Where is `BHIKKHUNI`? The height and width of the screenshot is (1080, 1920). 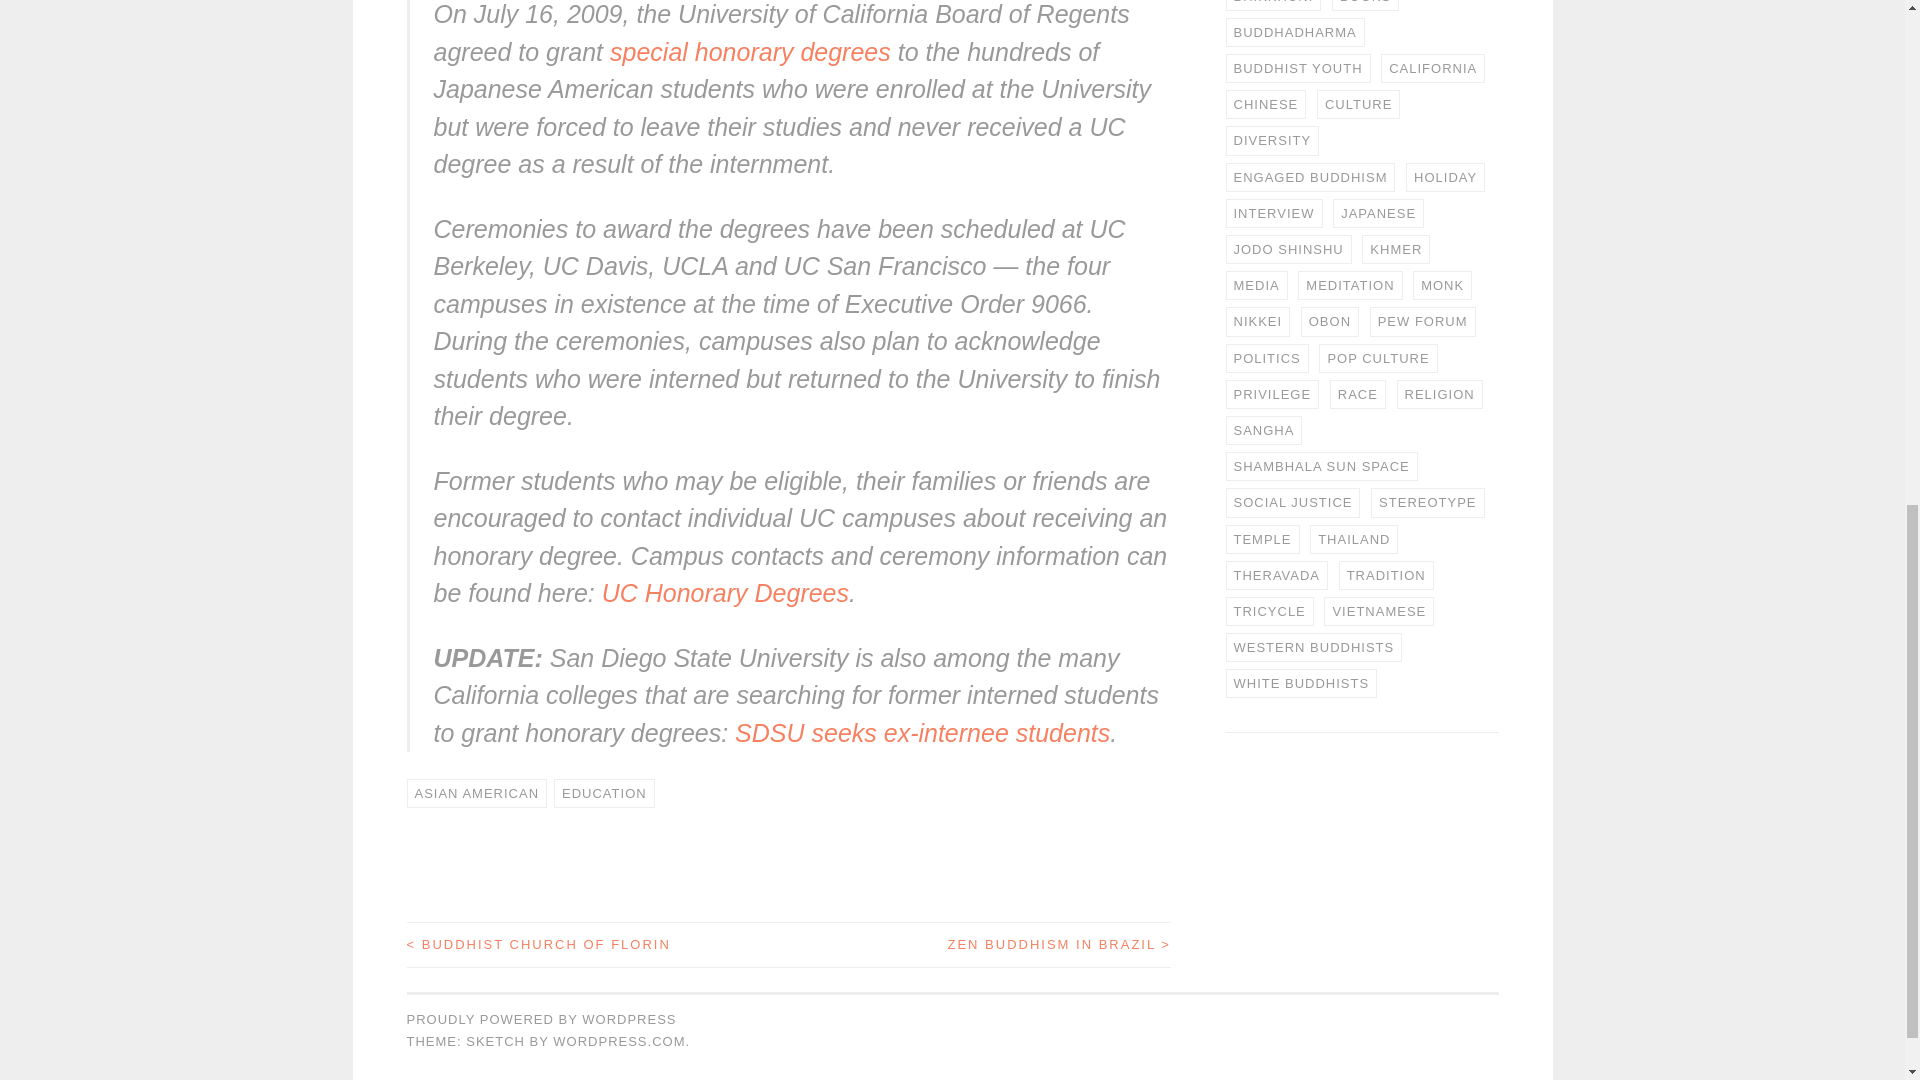 BHIKKHUNI is located at coordinates (1274, 5).